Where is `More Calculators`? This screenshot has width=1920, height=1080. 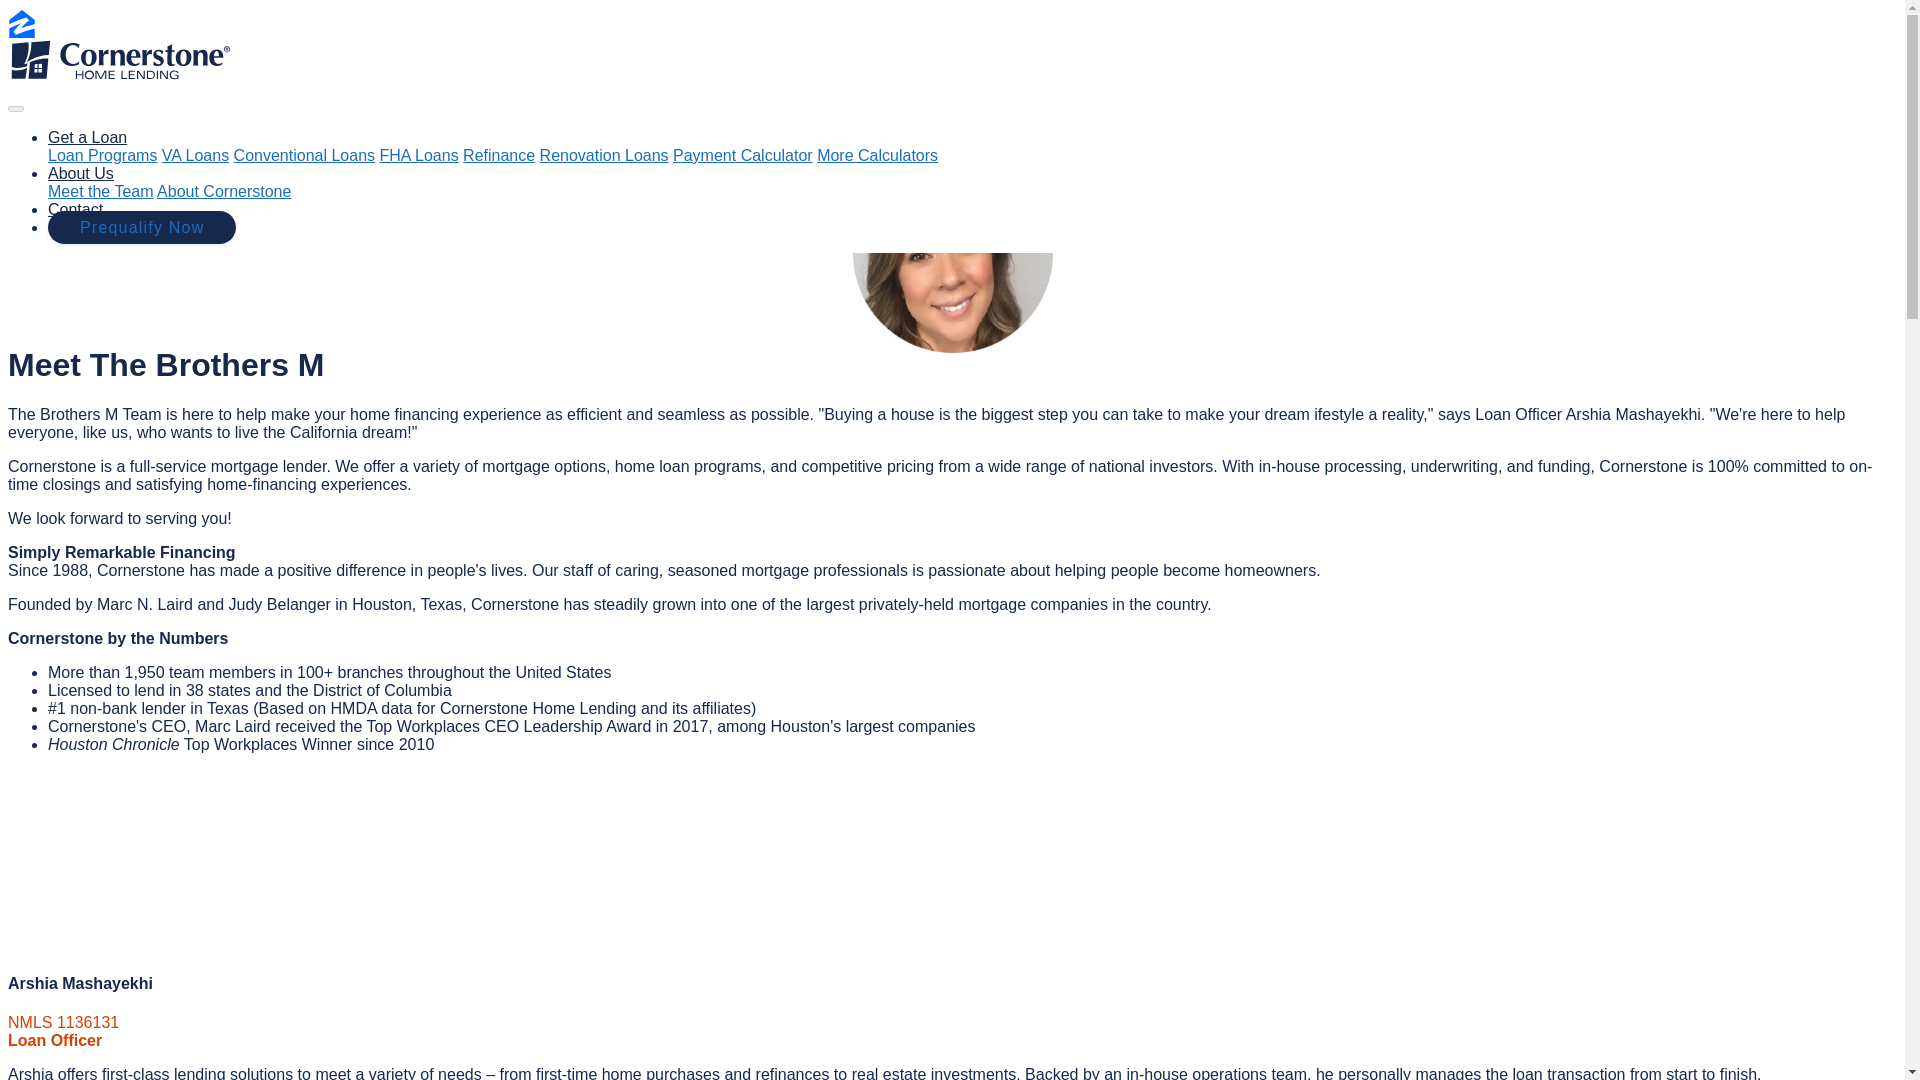
More Calculators is located at coordinates (878, 155).